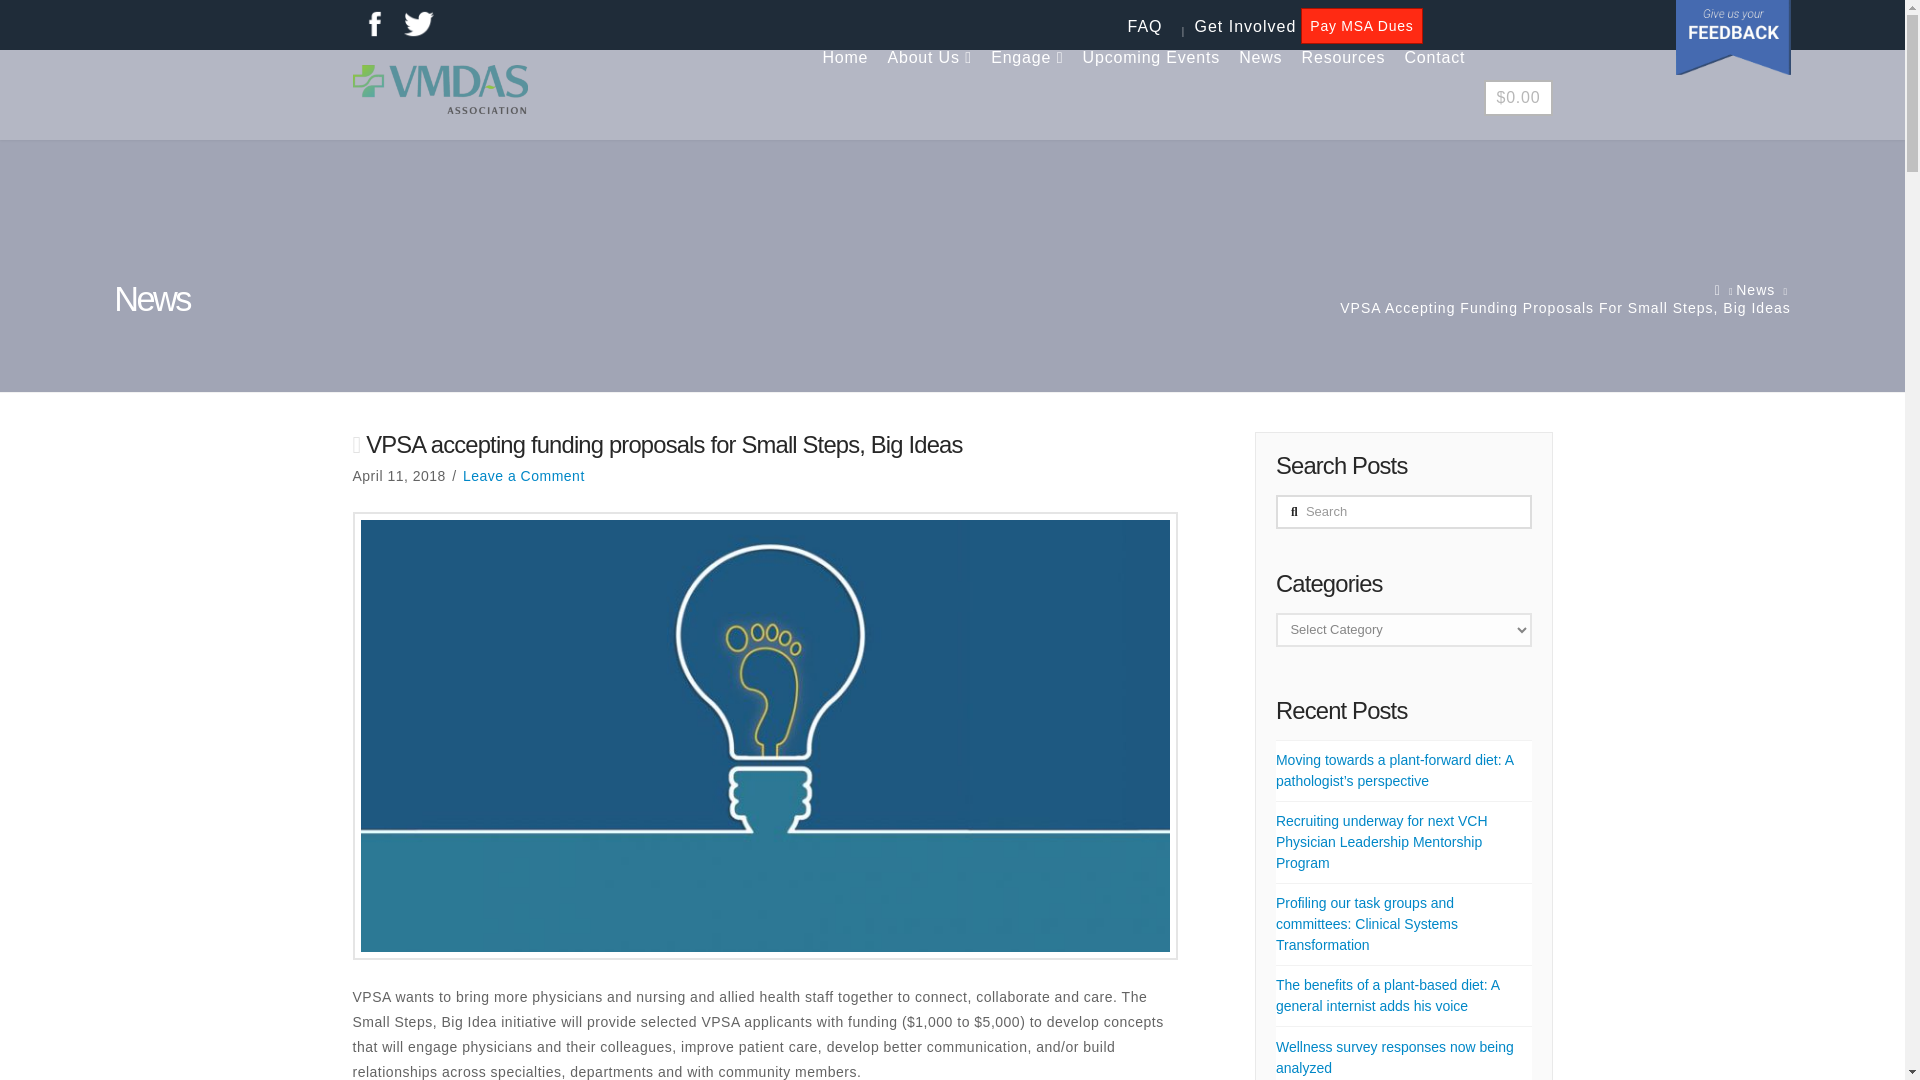  I want to click on About Us, so click(929, 94).